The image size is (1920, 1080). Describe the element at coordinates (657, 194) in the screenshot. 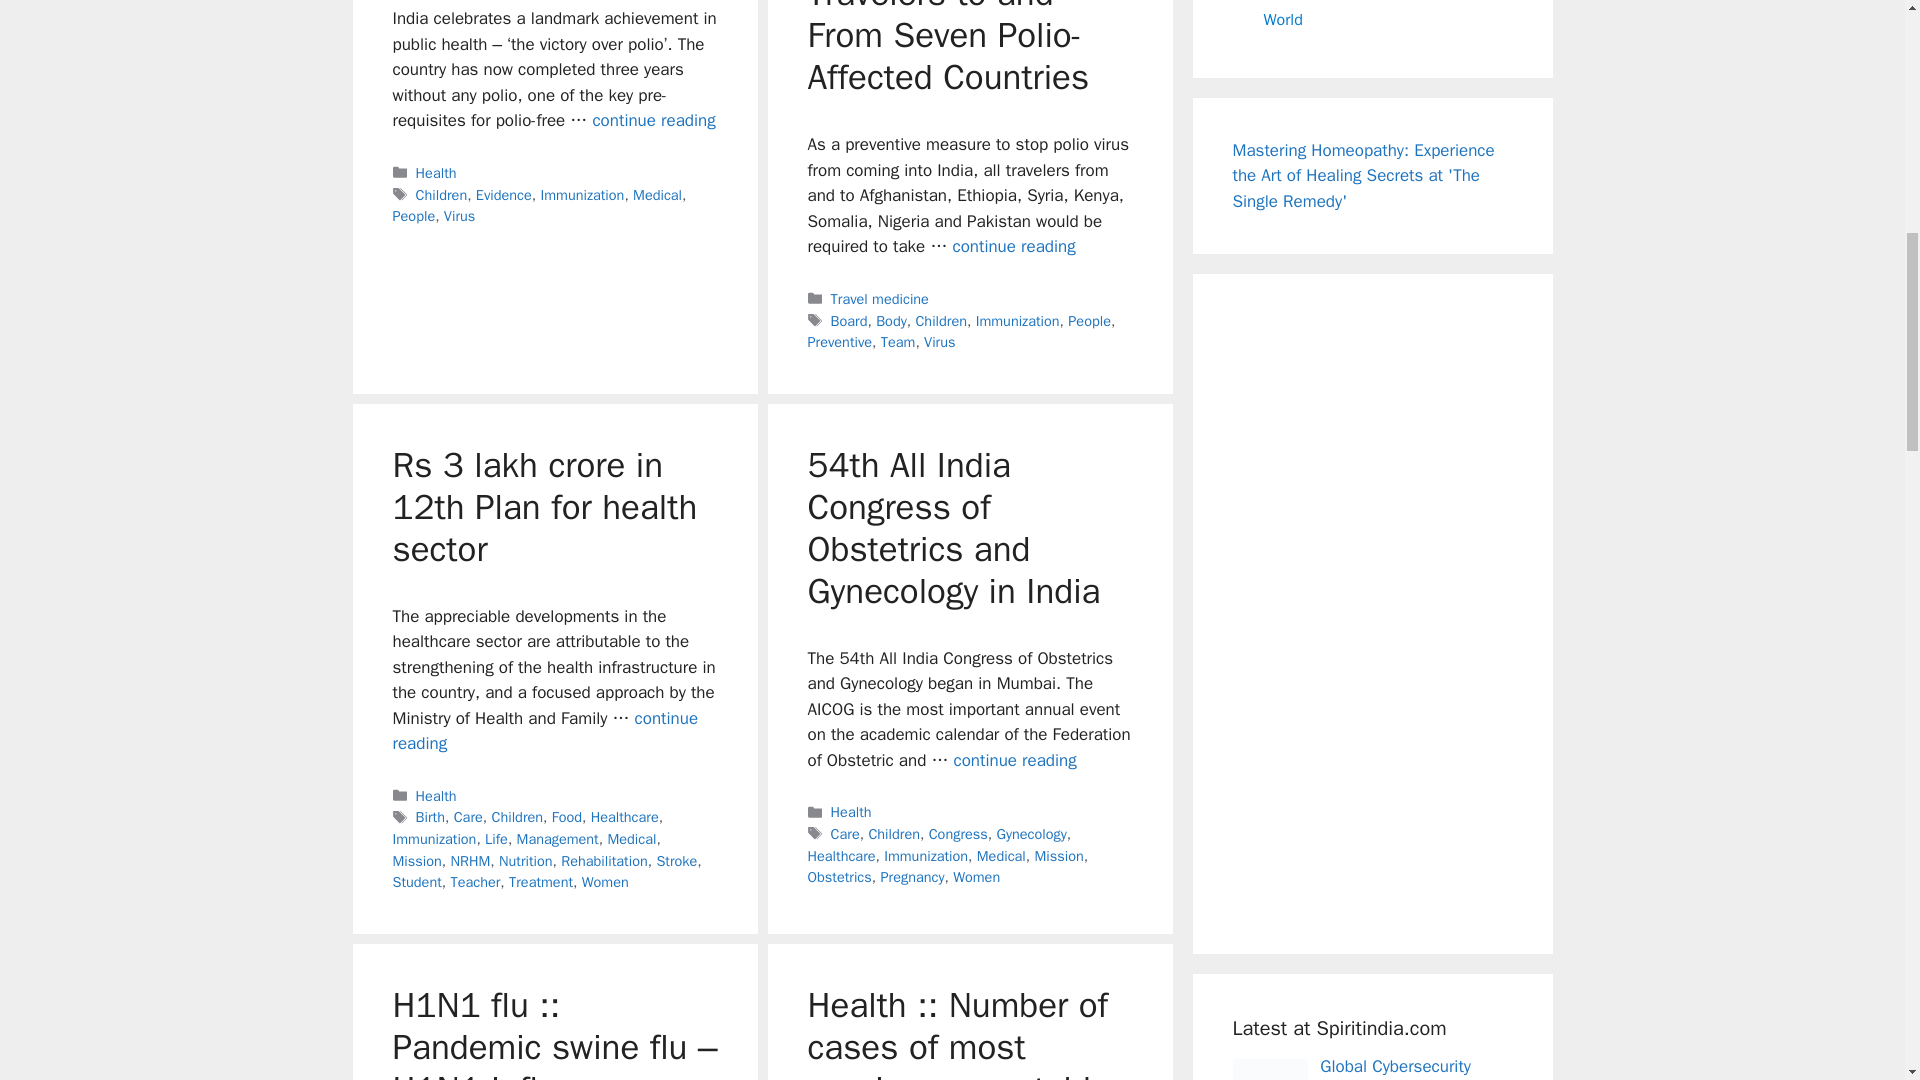

I see `Medical` at that location.